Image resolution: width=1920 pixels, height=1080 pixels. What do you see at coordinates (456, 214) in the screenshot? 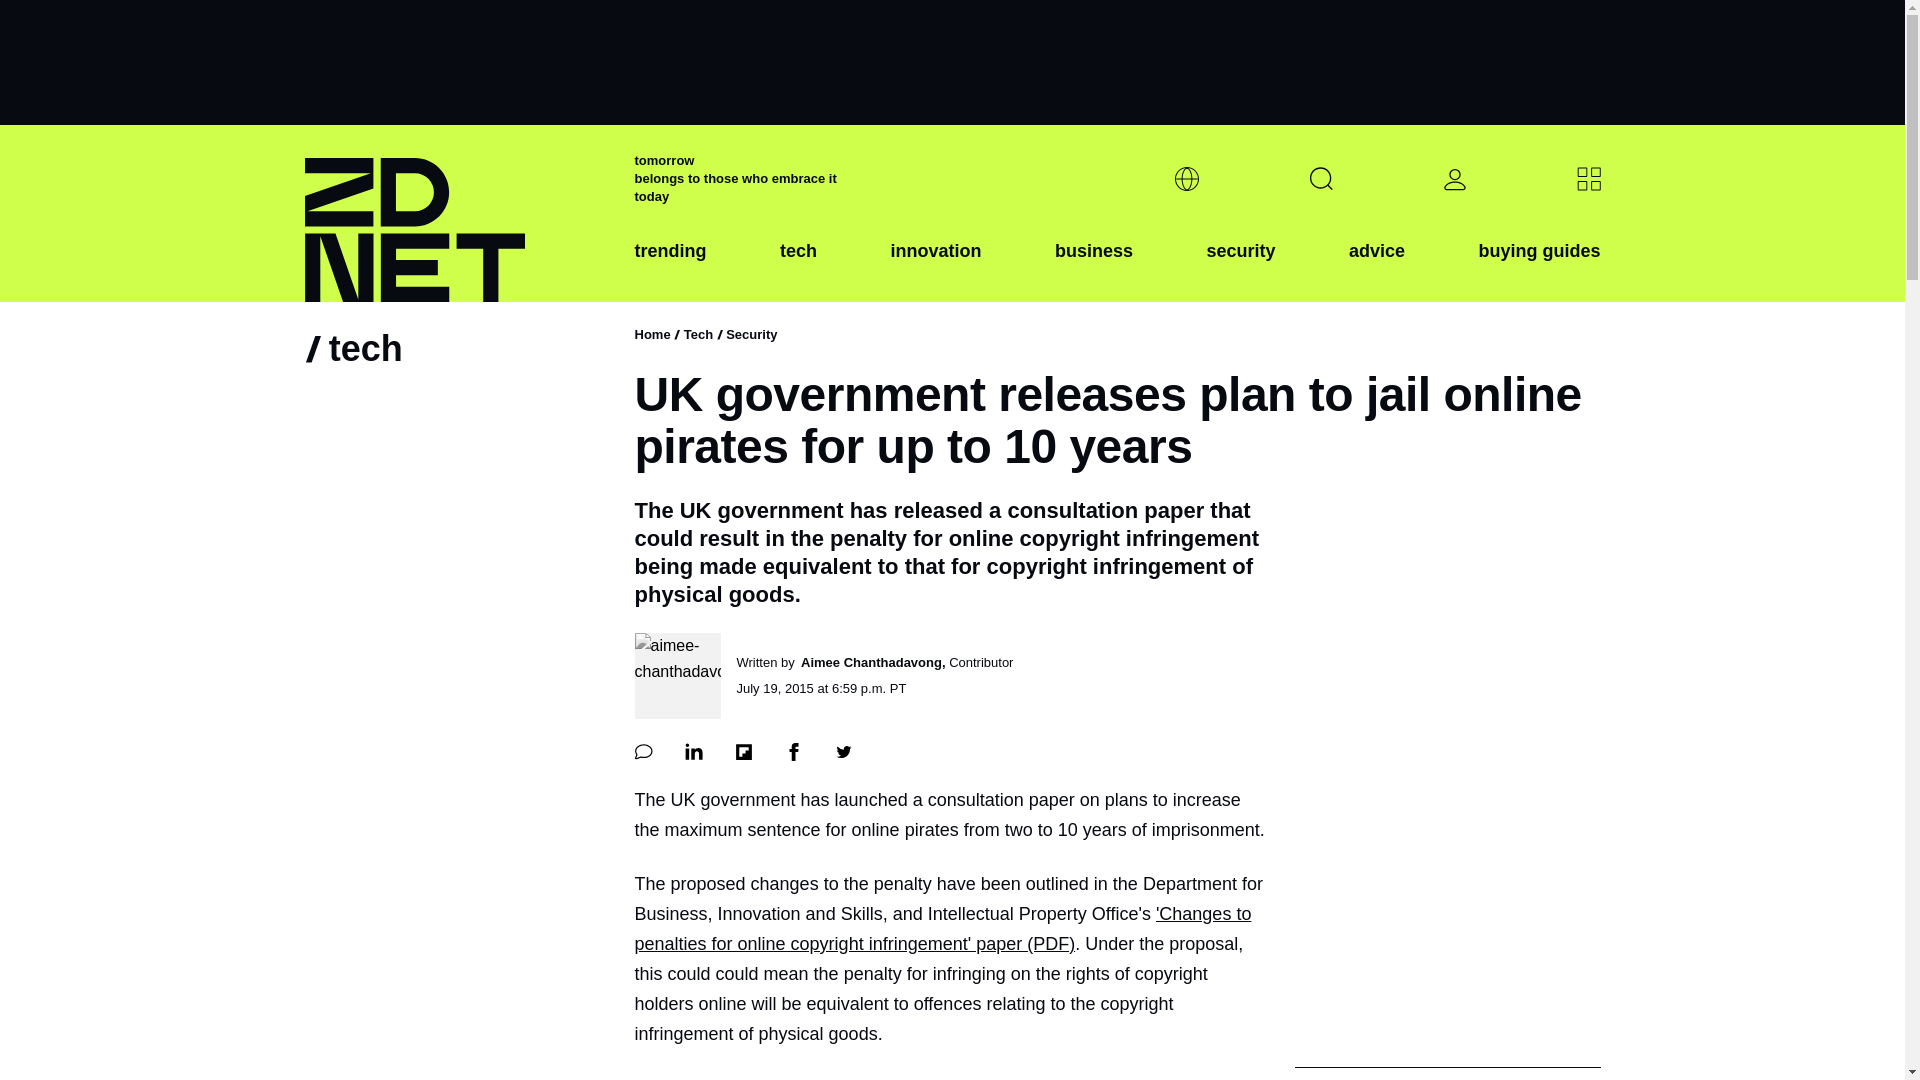
I see `ZDNET` at bounding box center [456, 214].